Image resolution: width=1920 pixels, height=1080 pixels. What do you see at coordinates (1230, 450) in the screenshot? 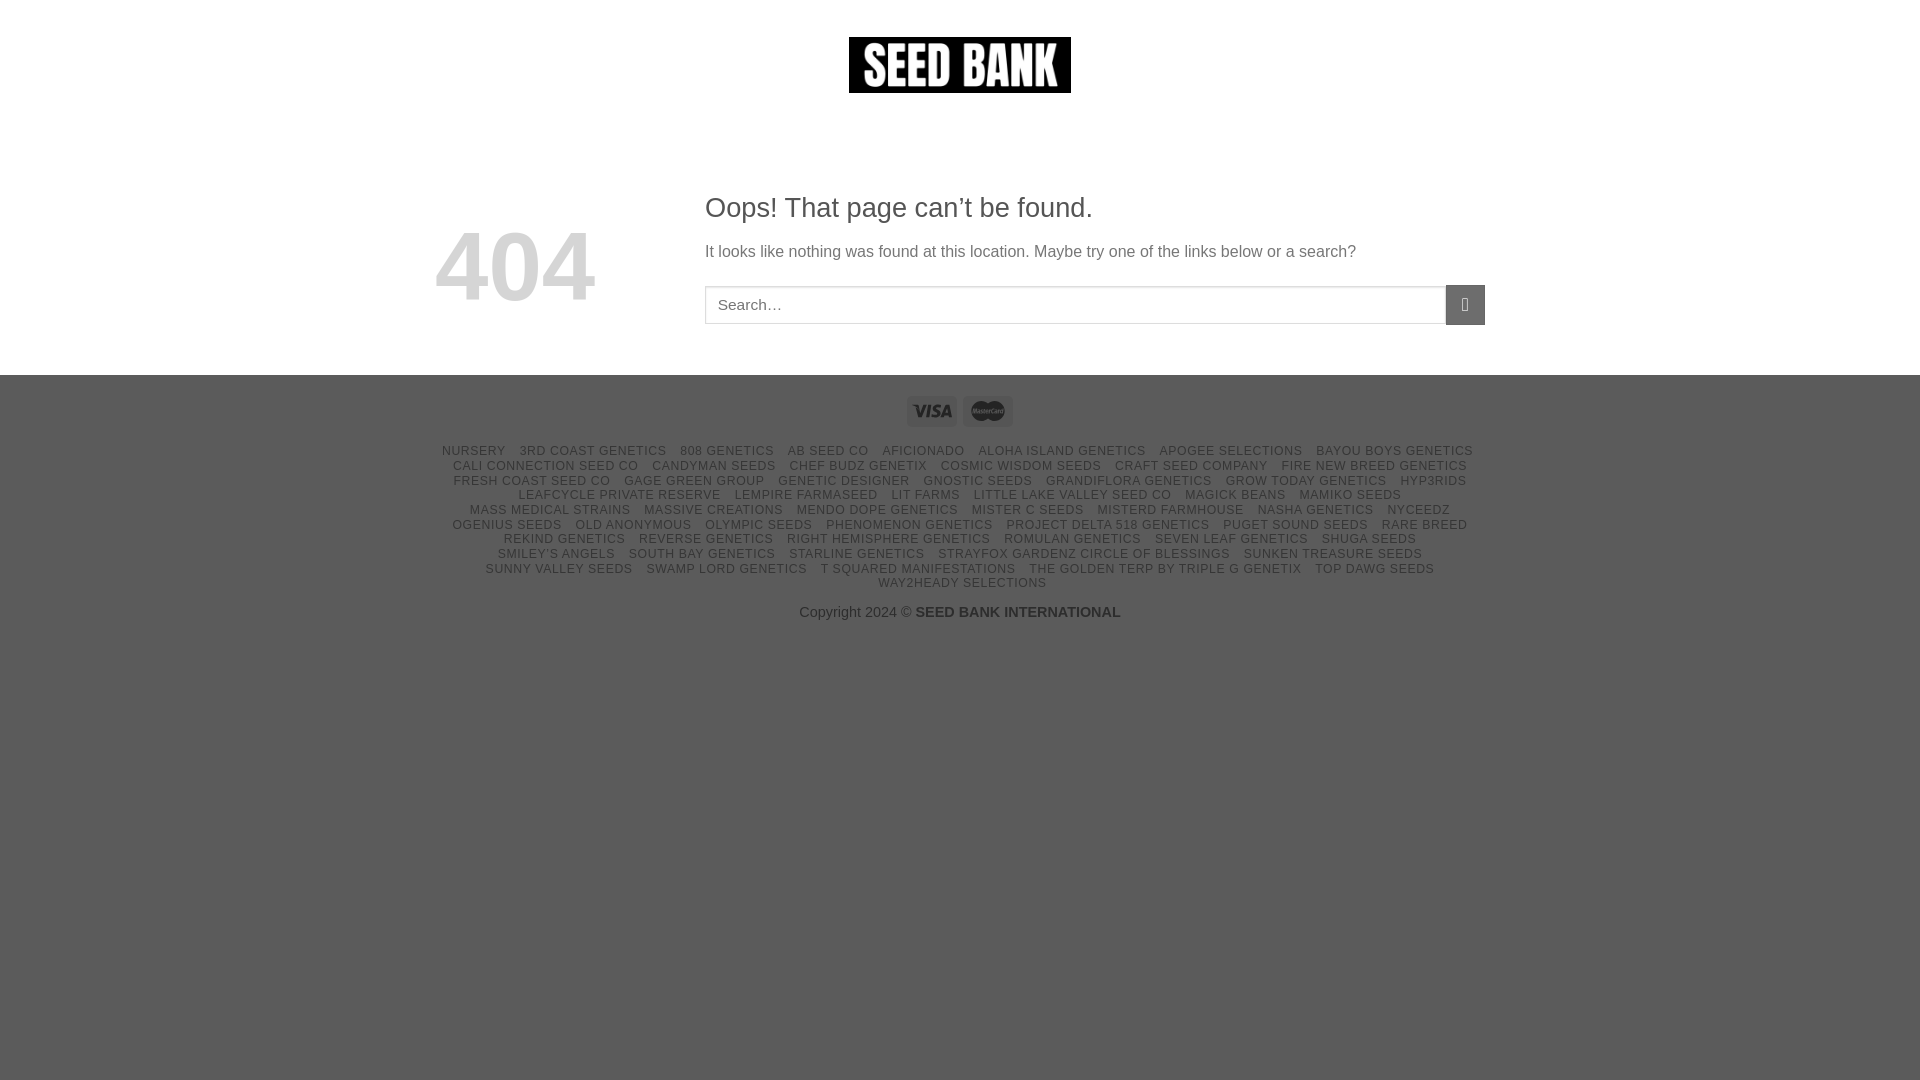
I see `APOGEE SELECTIONS` at bounding box center [1230, 450].